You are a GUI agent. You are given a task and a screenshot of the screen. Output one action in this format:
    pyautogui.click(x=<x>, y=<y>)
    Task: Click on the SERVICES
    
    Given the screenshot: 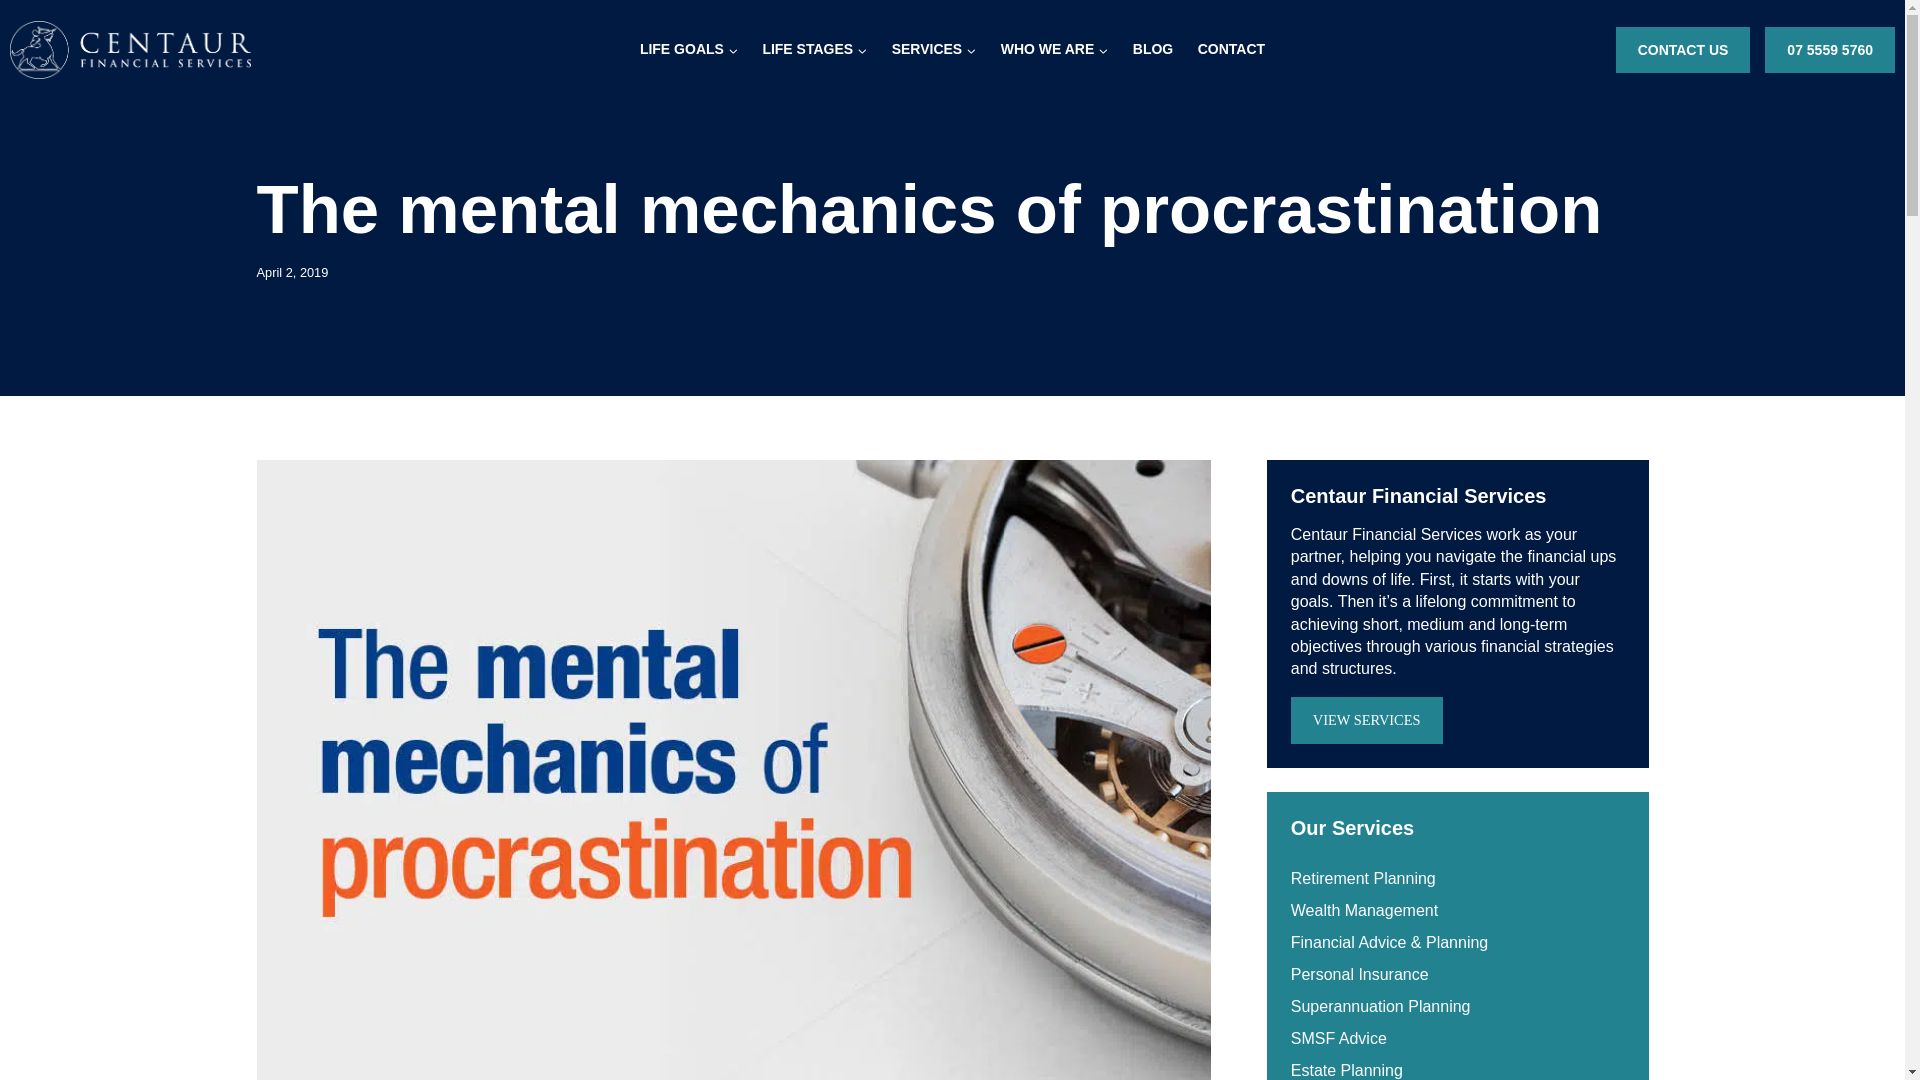 What is the action you would take?
    pyautogui.click(x=934, y=49)
    